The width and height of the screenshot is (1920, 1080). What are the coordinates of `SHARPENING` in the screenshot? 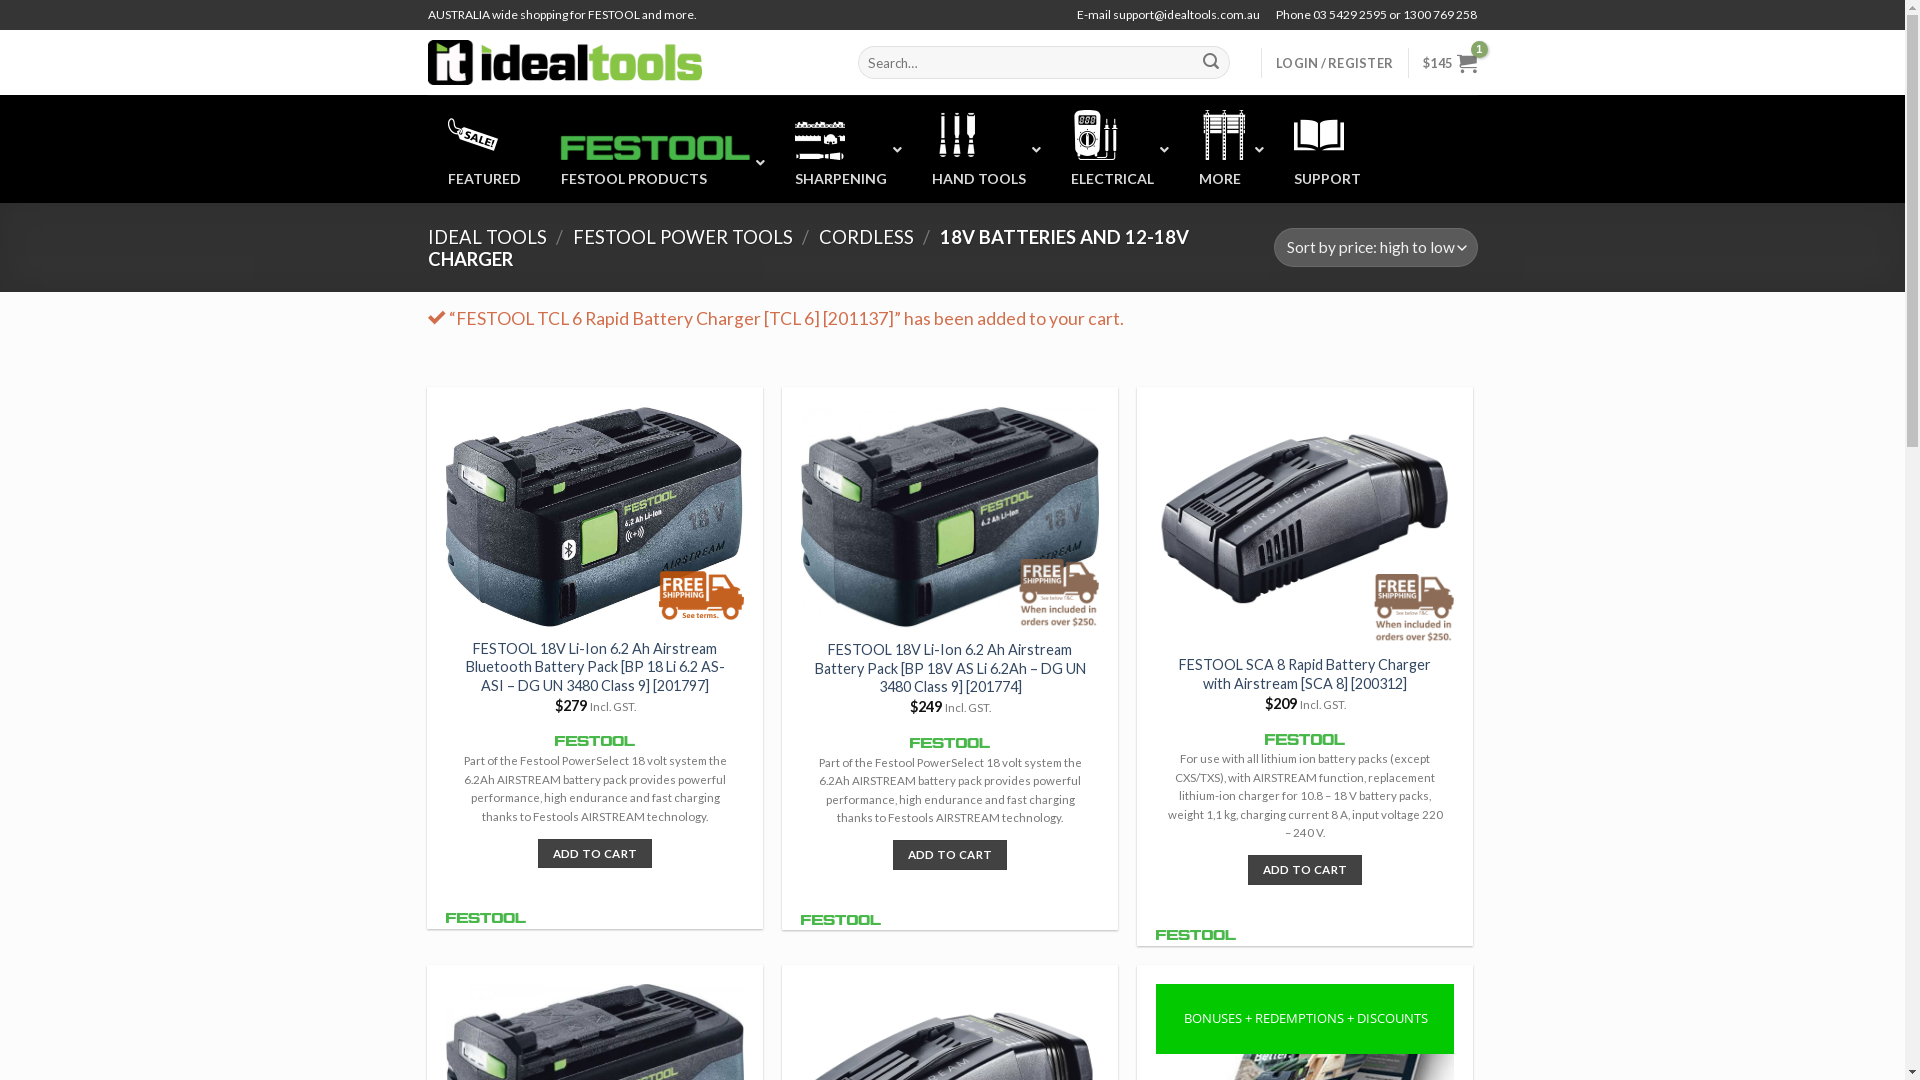 It's located at (842, 149).